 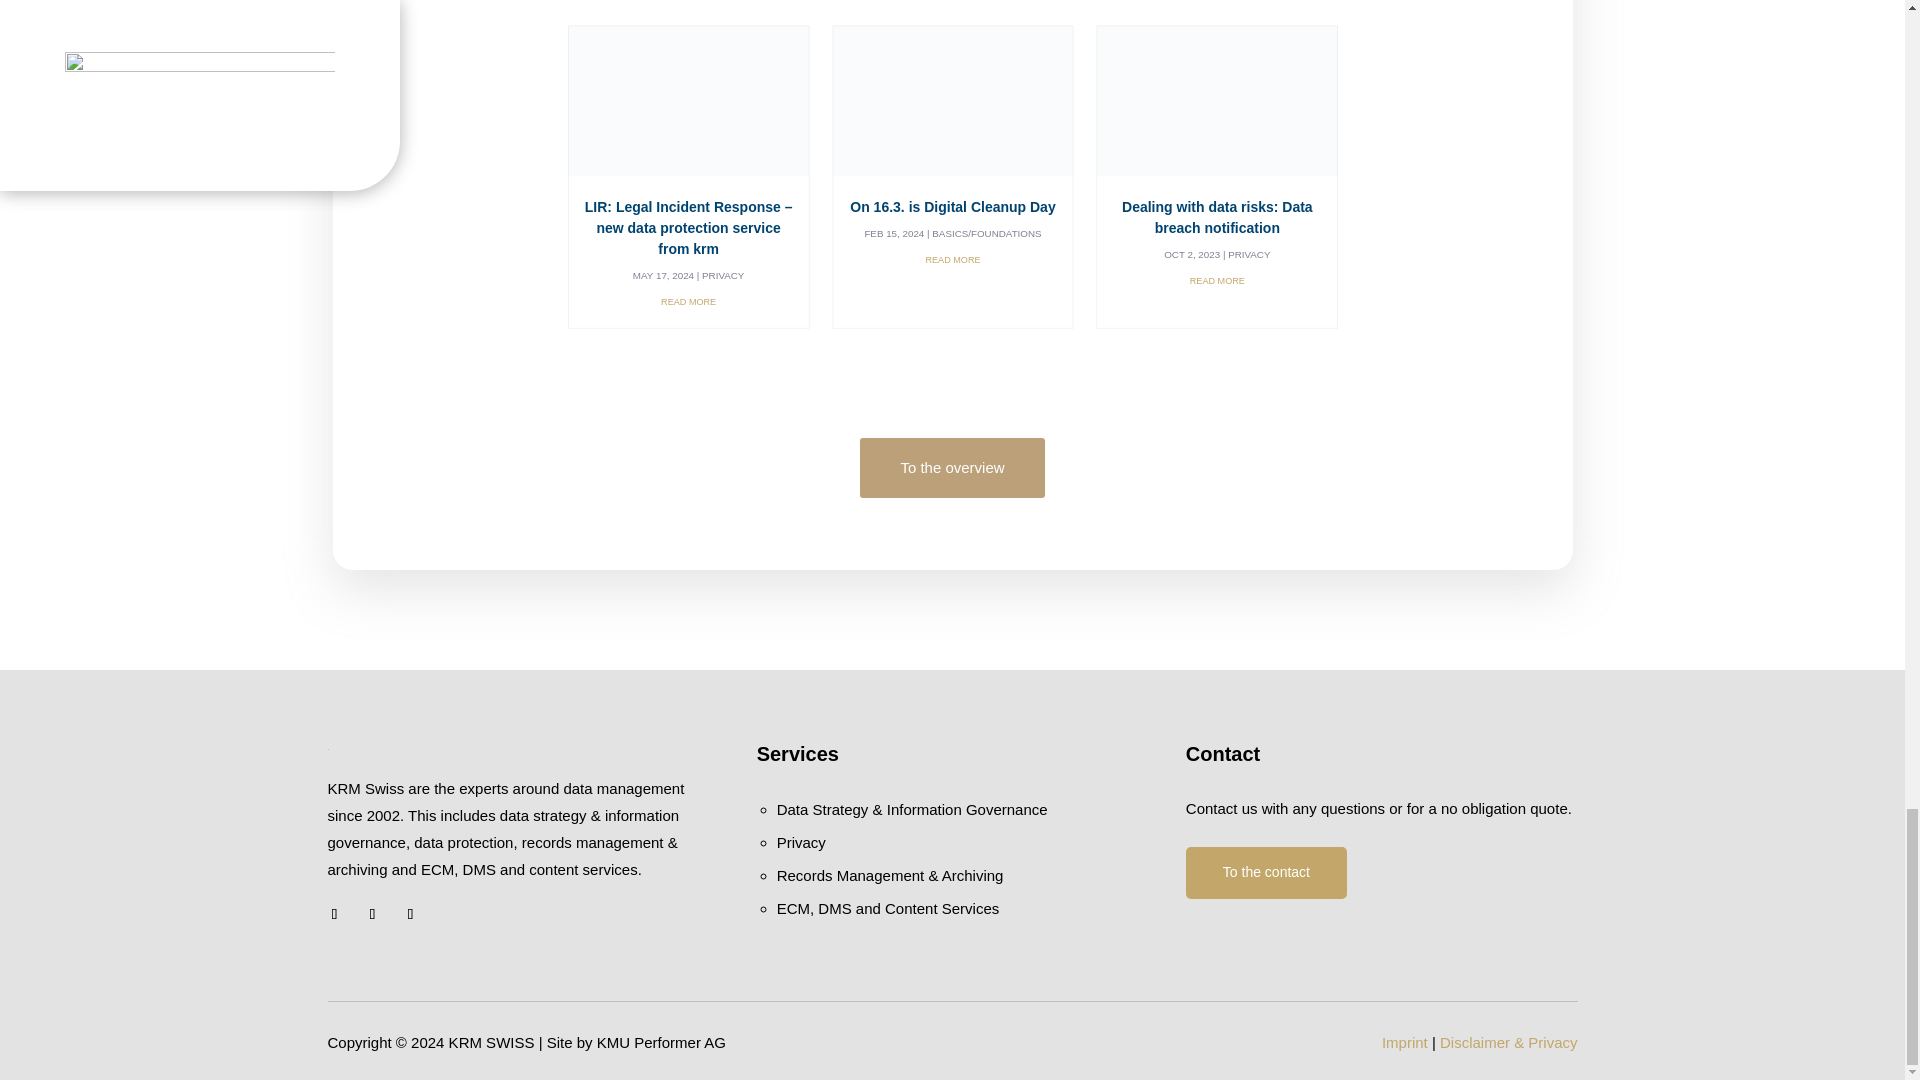 What do you see at coordinates (410, 913) in the screenshot?
I see `Follow on Youtube` at bounding box center [410, 913].